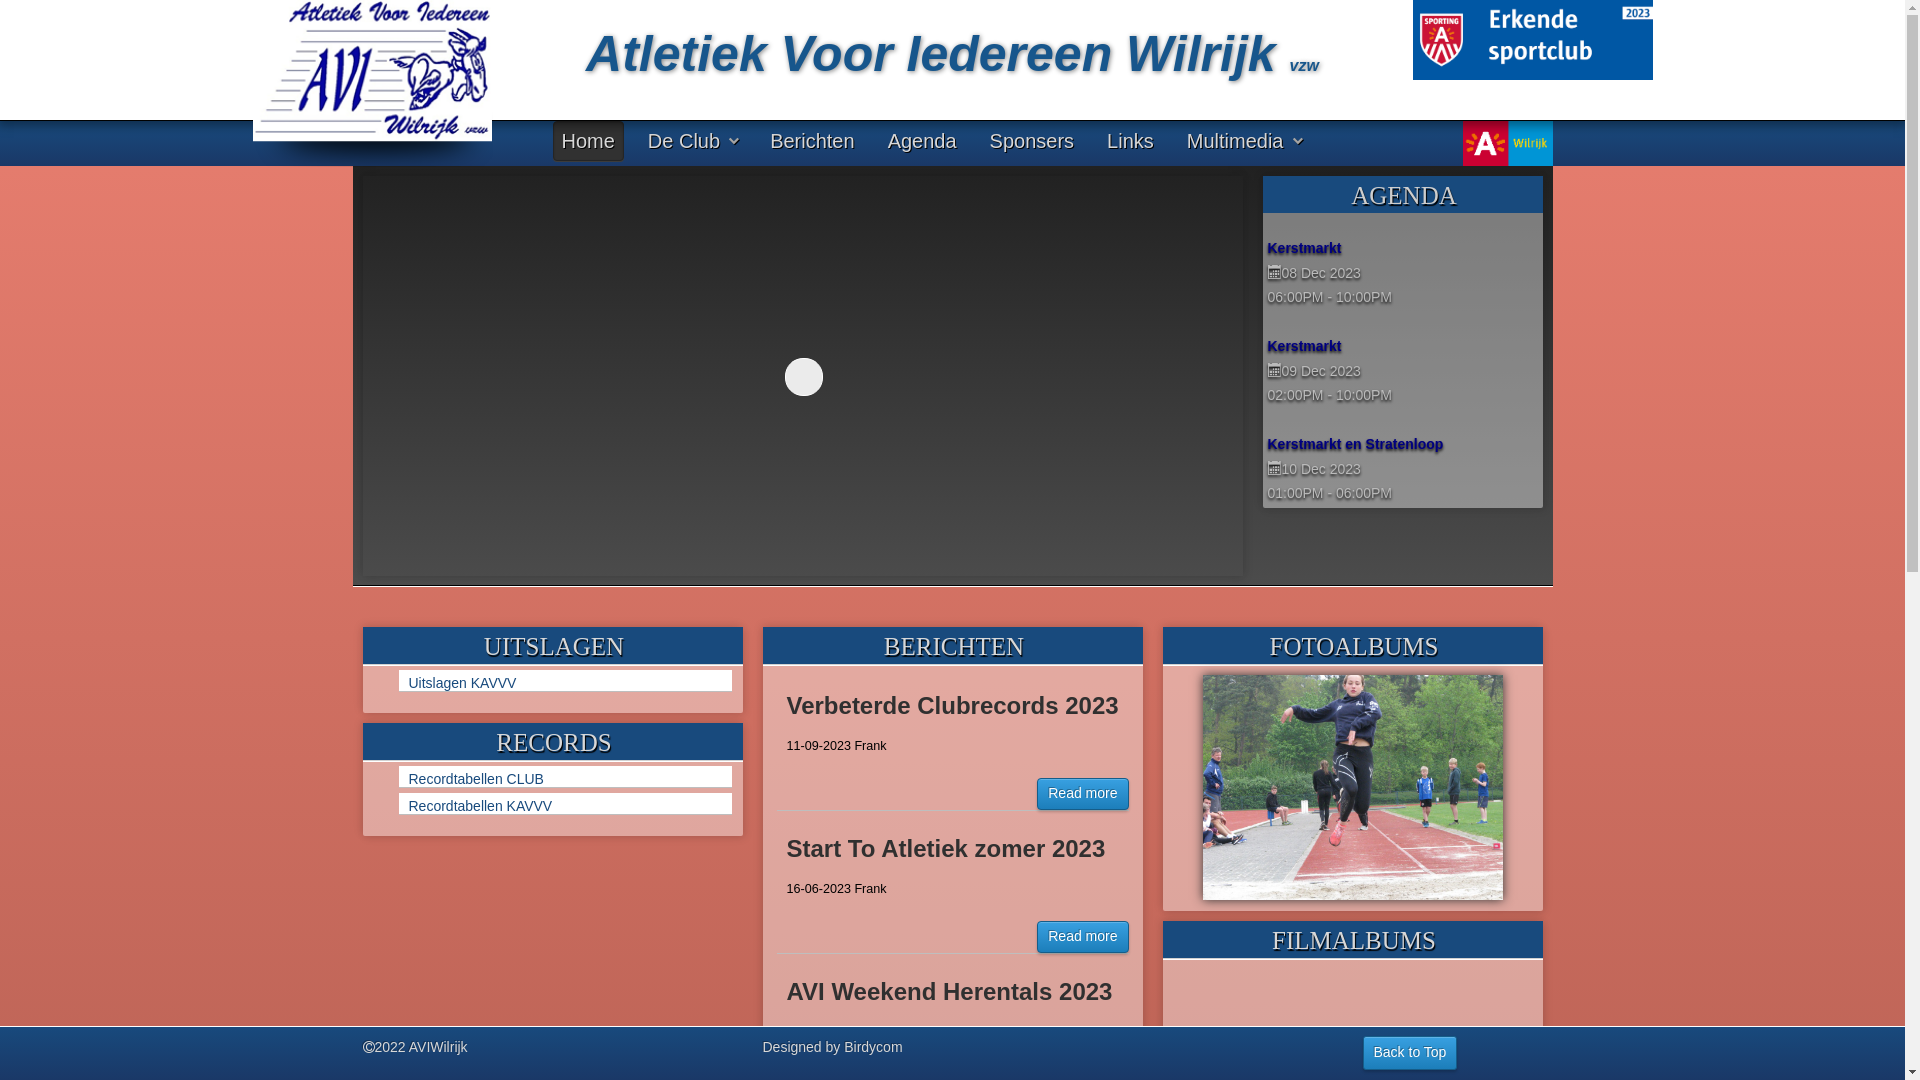  I want to click on Kerstmarkt en Stratenloop, so click(1406, 445).